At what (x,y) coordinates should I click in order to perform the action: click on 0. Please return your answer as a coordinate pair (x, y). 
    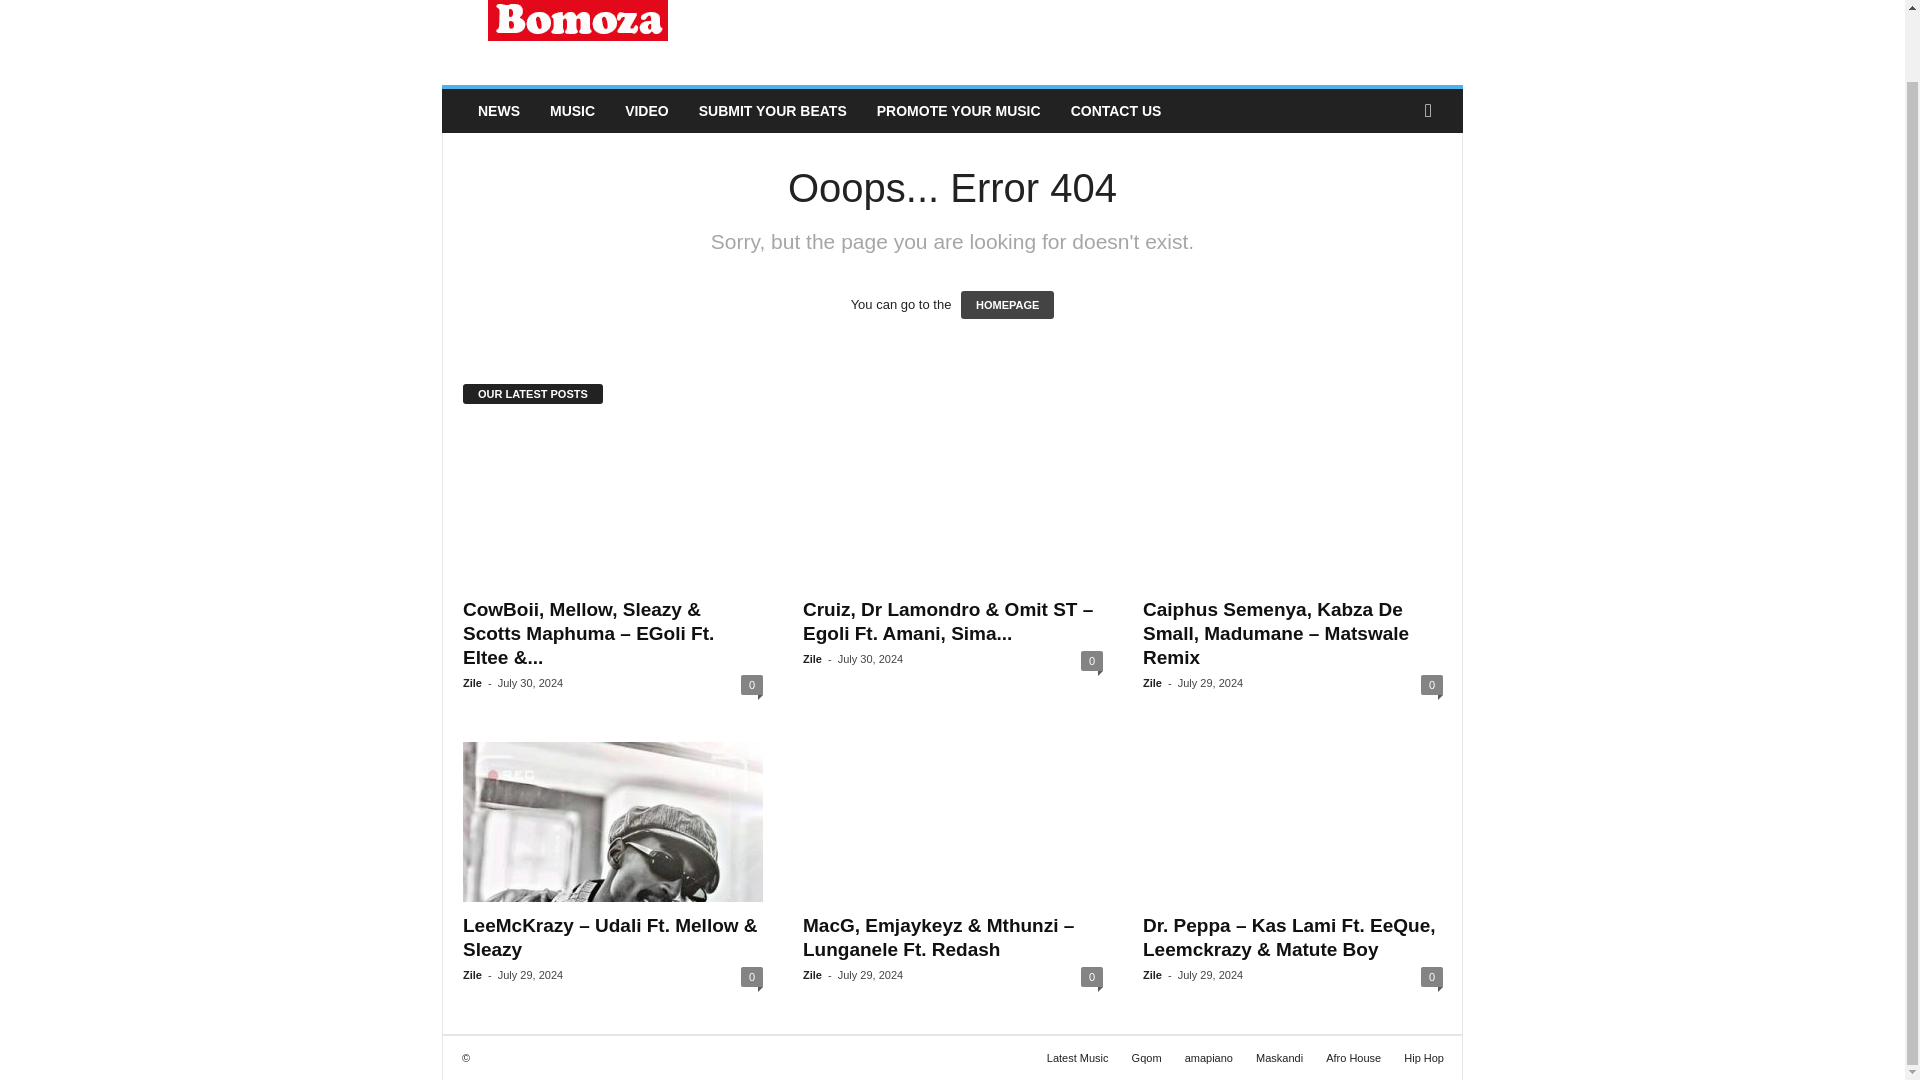
    Looking at the image, I should click on (752, 685).